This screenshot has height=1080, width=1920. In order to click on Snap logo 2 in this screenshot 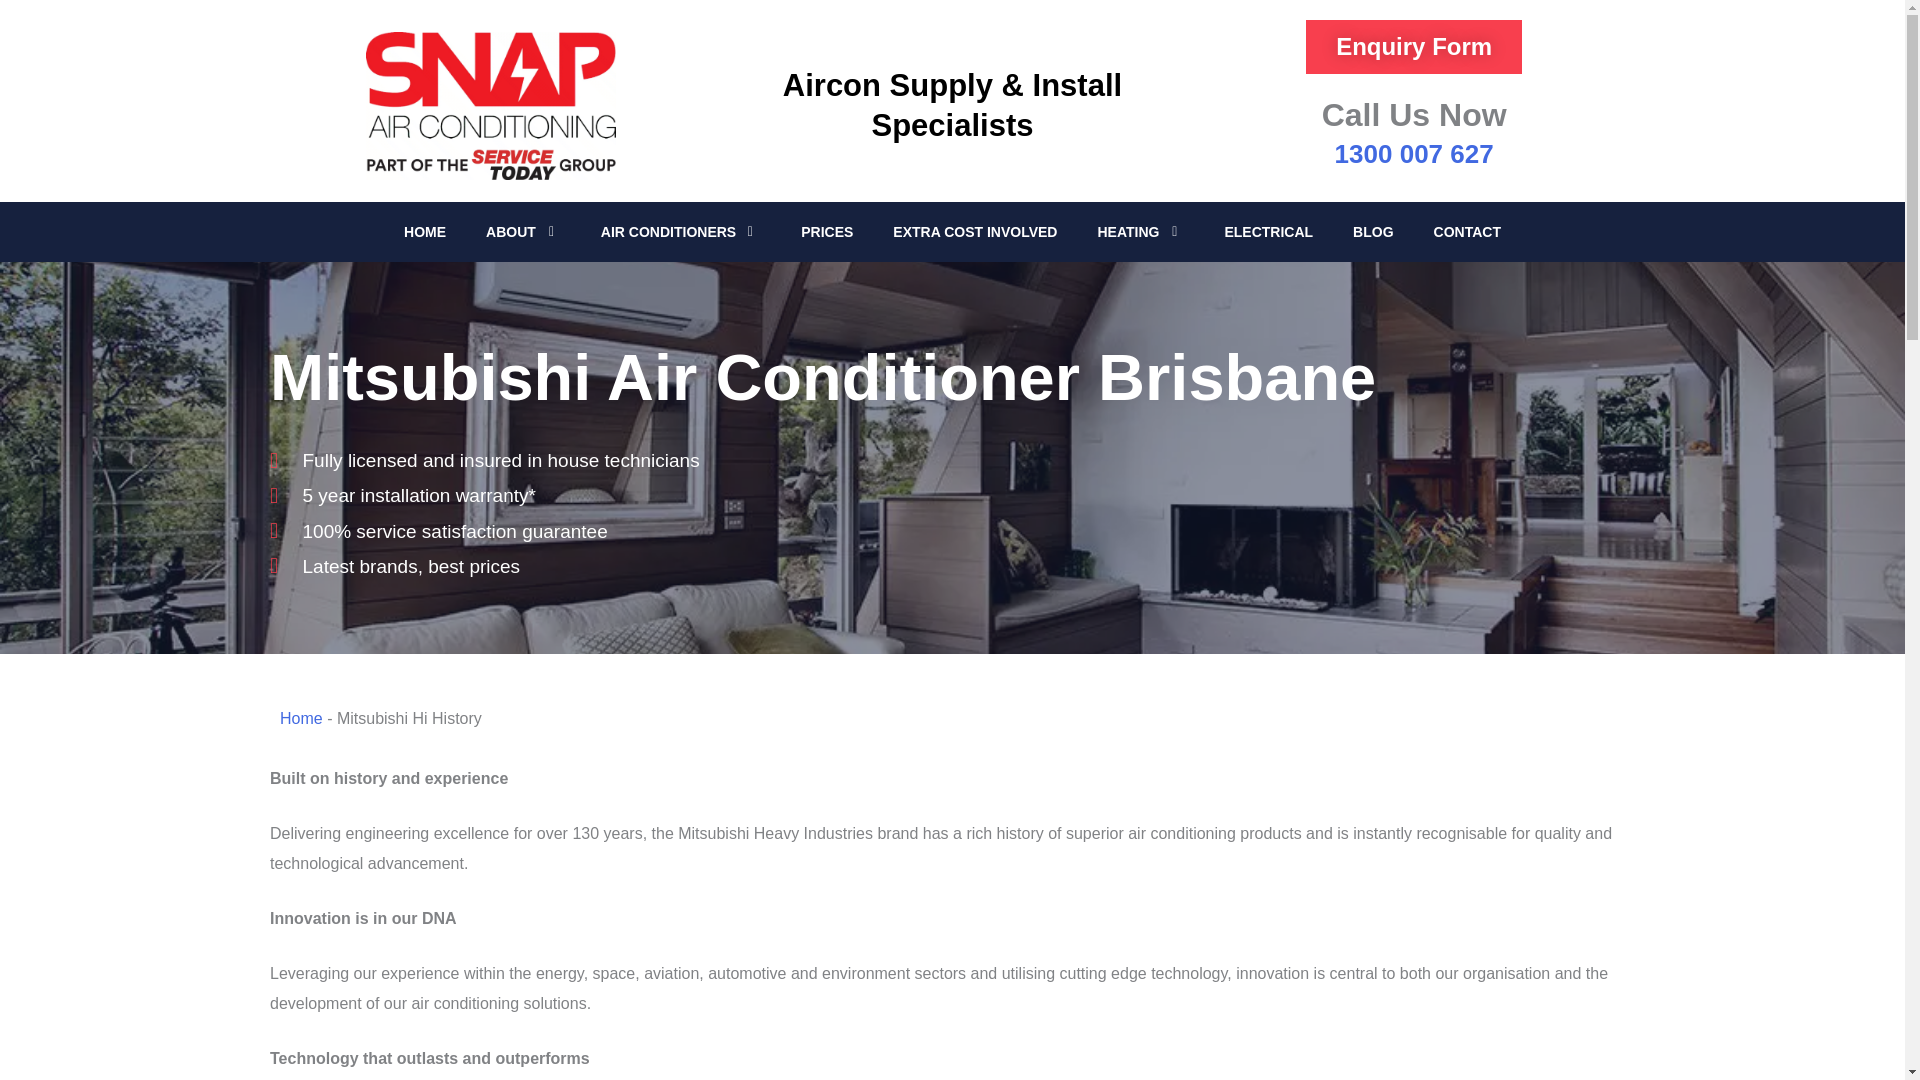, I will do `click(491, 106)`.